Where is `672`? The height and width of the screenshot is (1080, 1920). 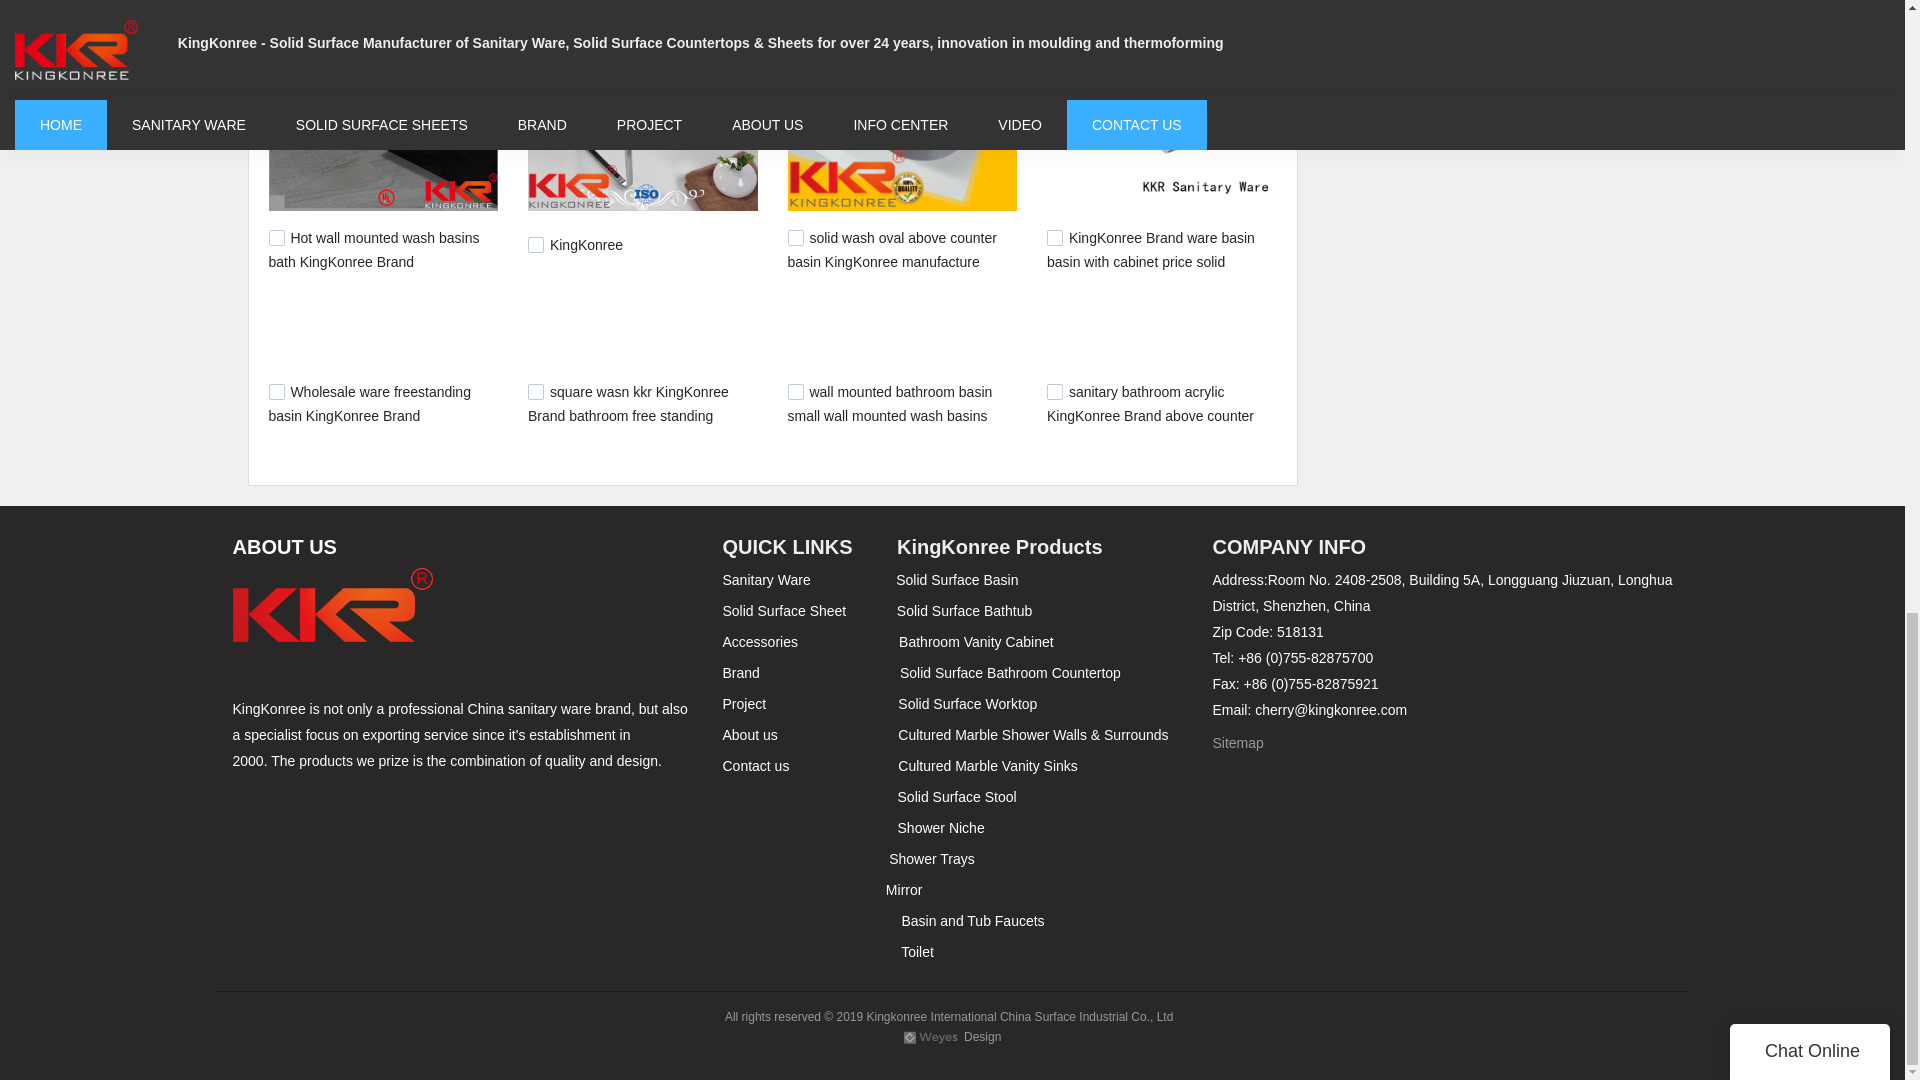 672 is located at coordinates (276, 392).